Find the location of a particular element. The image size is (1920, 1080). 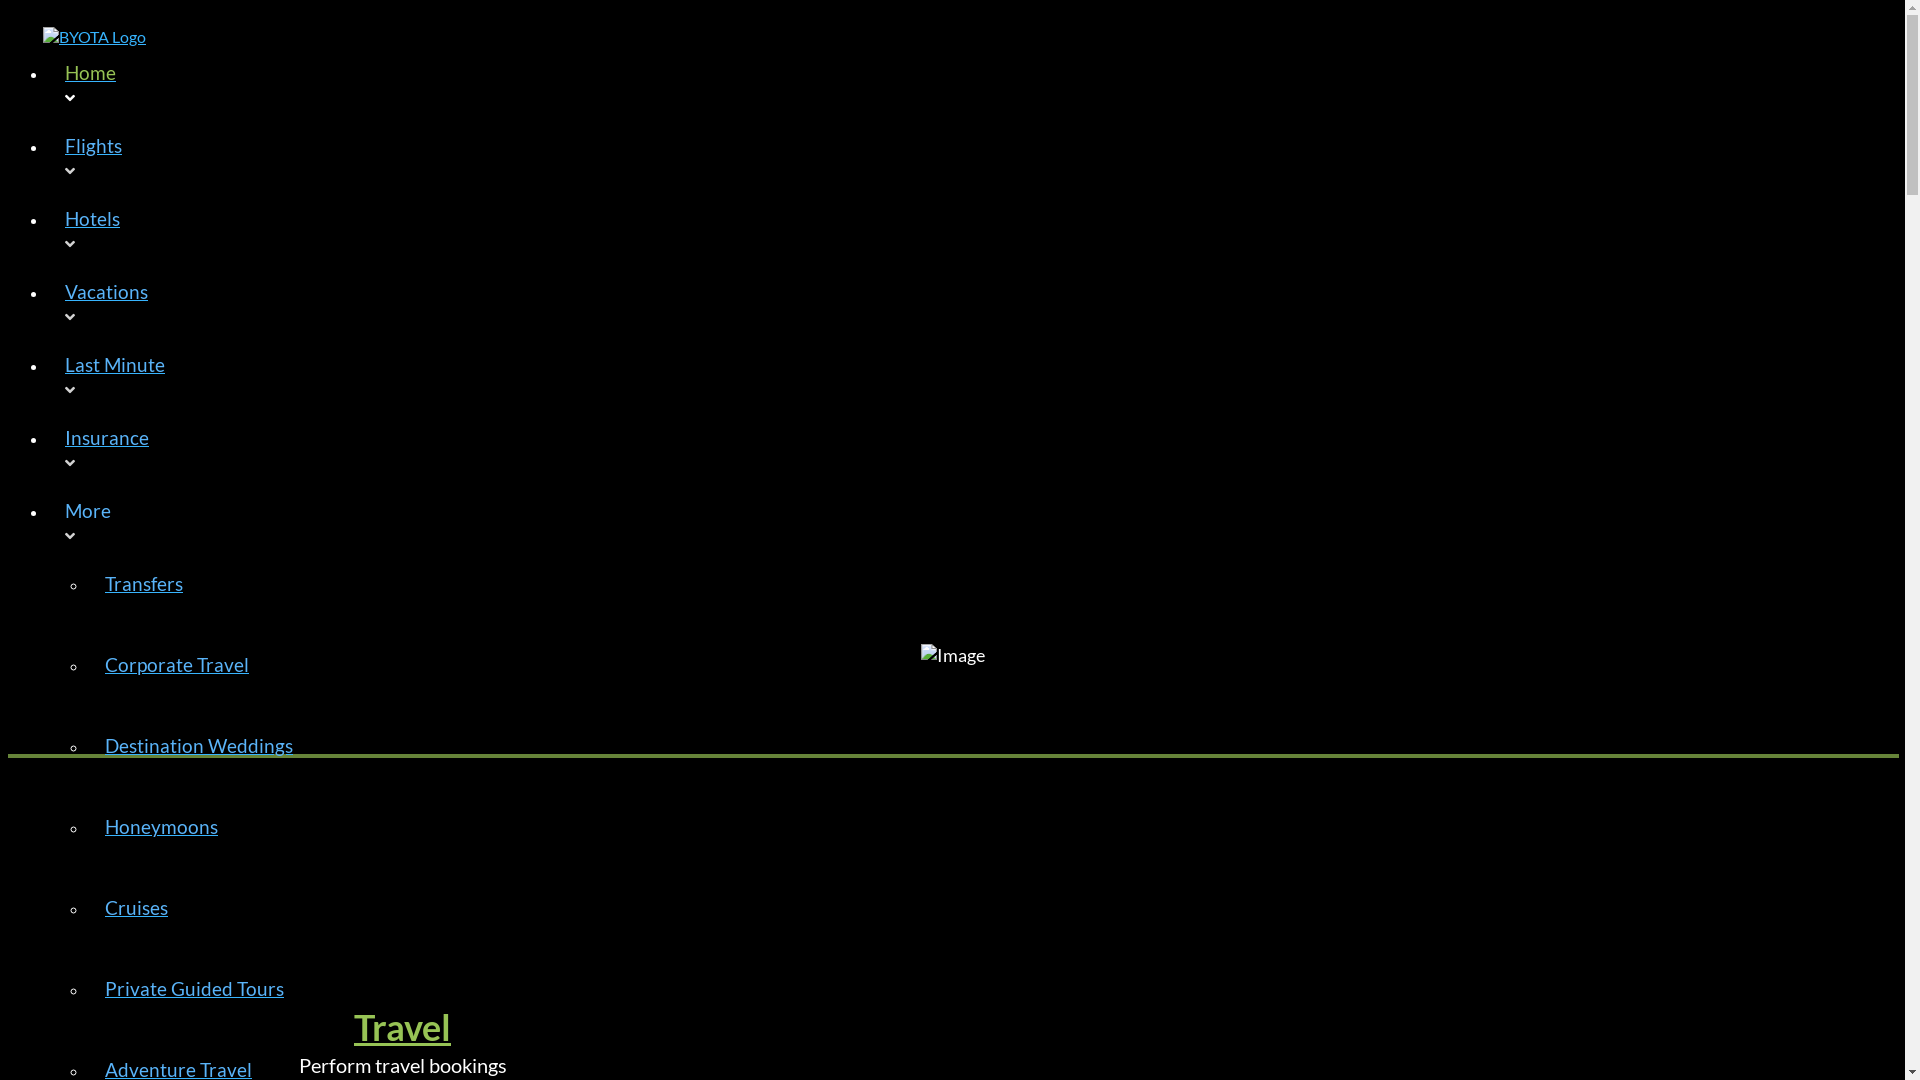

Transfers is located at coordinates (200, 598).